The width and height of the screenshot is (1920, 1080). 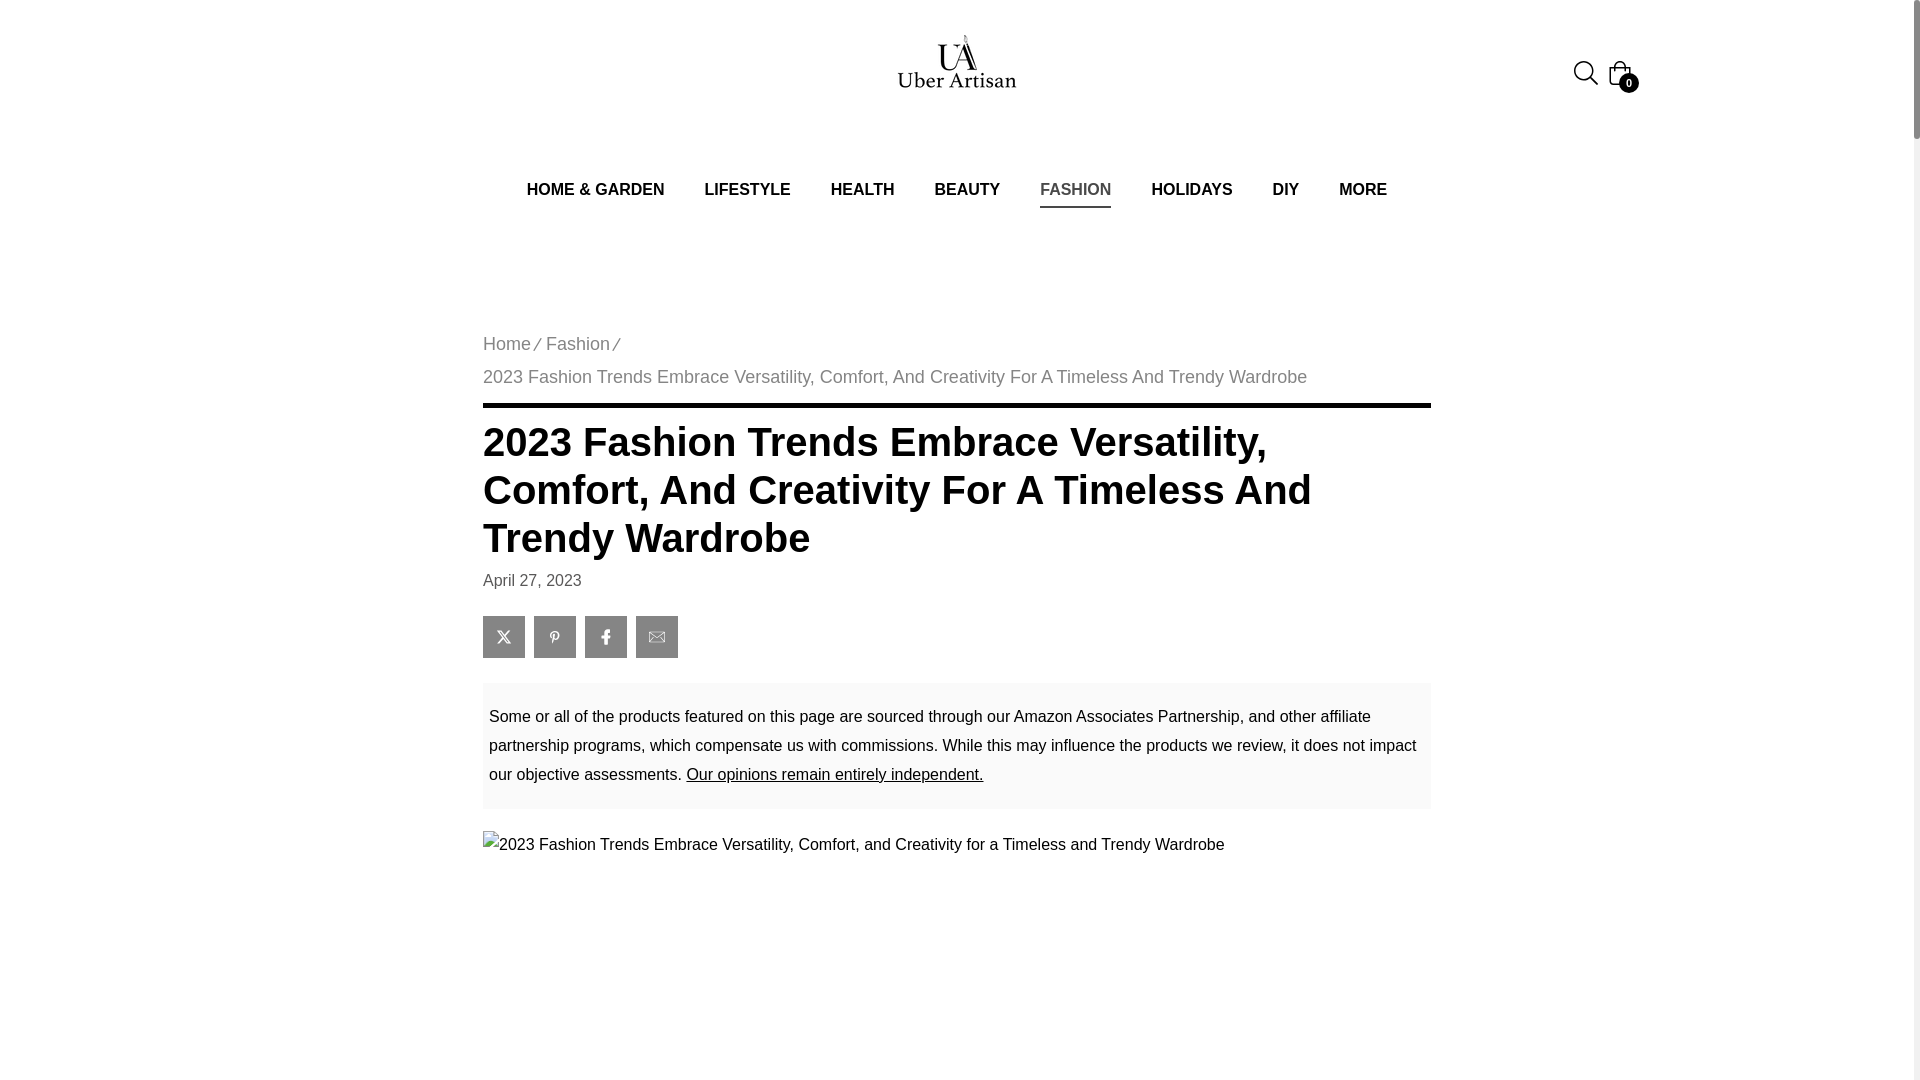 What do you see at coordinates (862, 190) in the screenshot?
I see `HEALTH` at bounding box center [862, 190].